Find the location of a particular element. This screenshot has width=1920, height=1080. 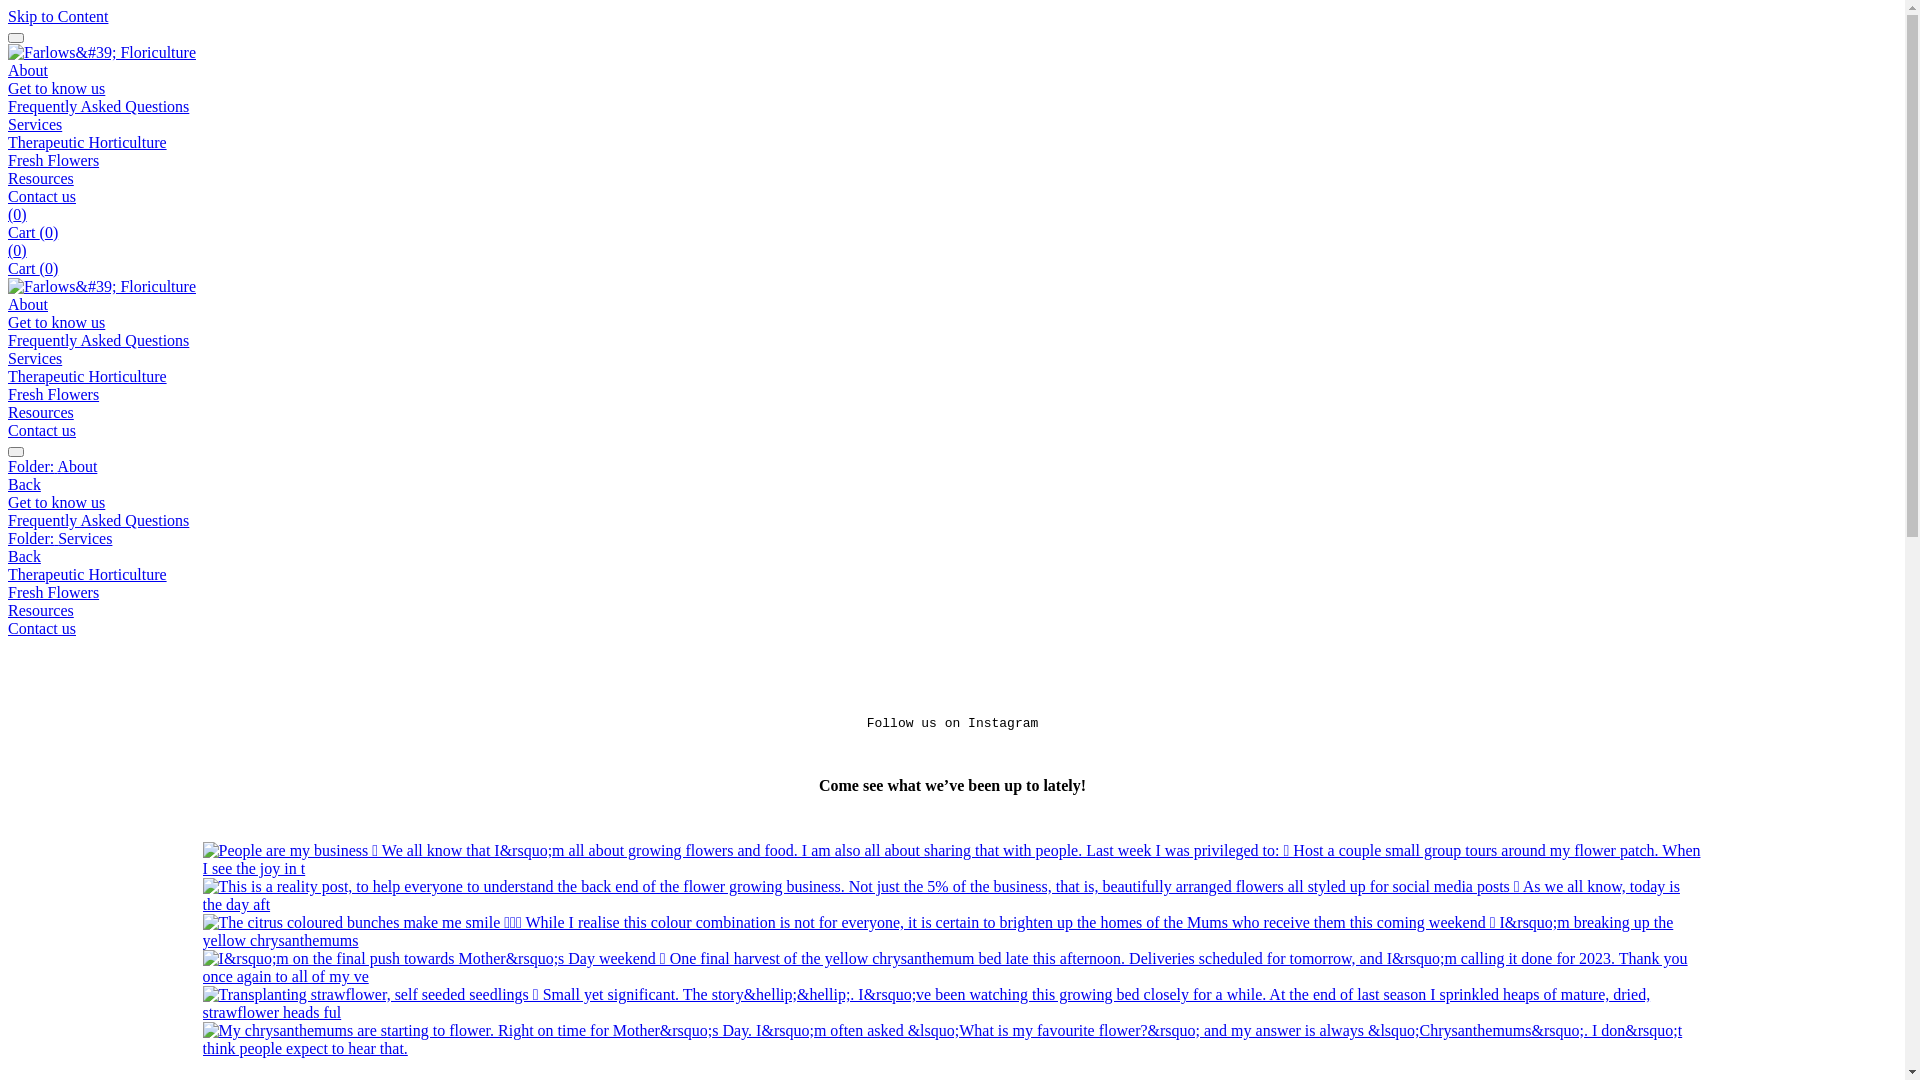

Frequently Asked Questions is located at coordinates (98, 106).